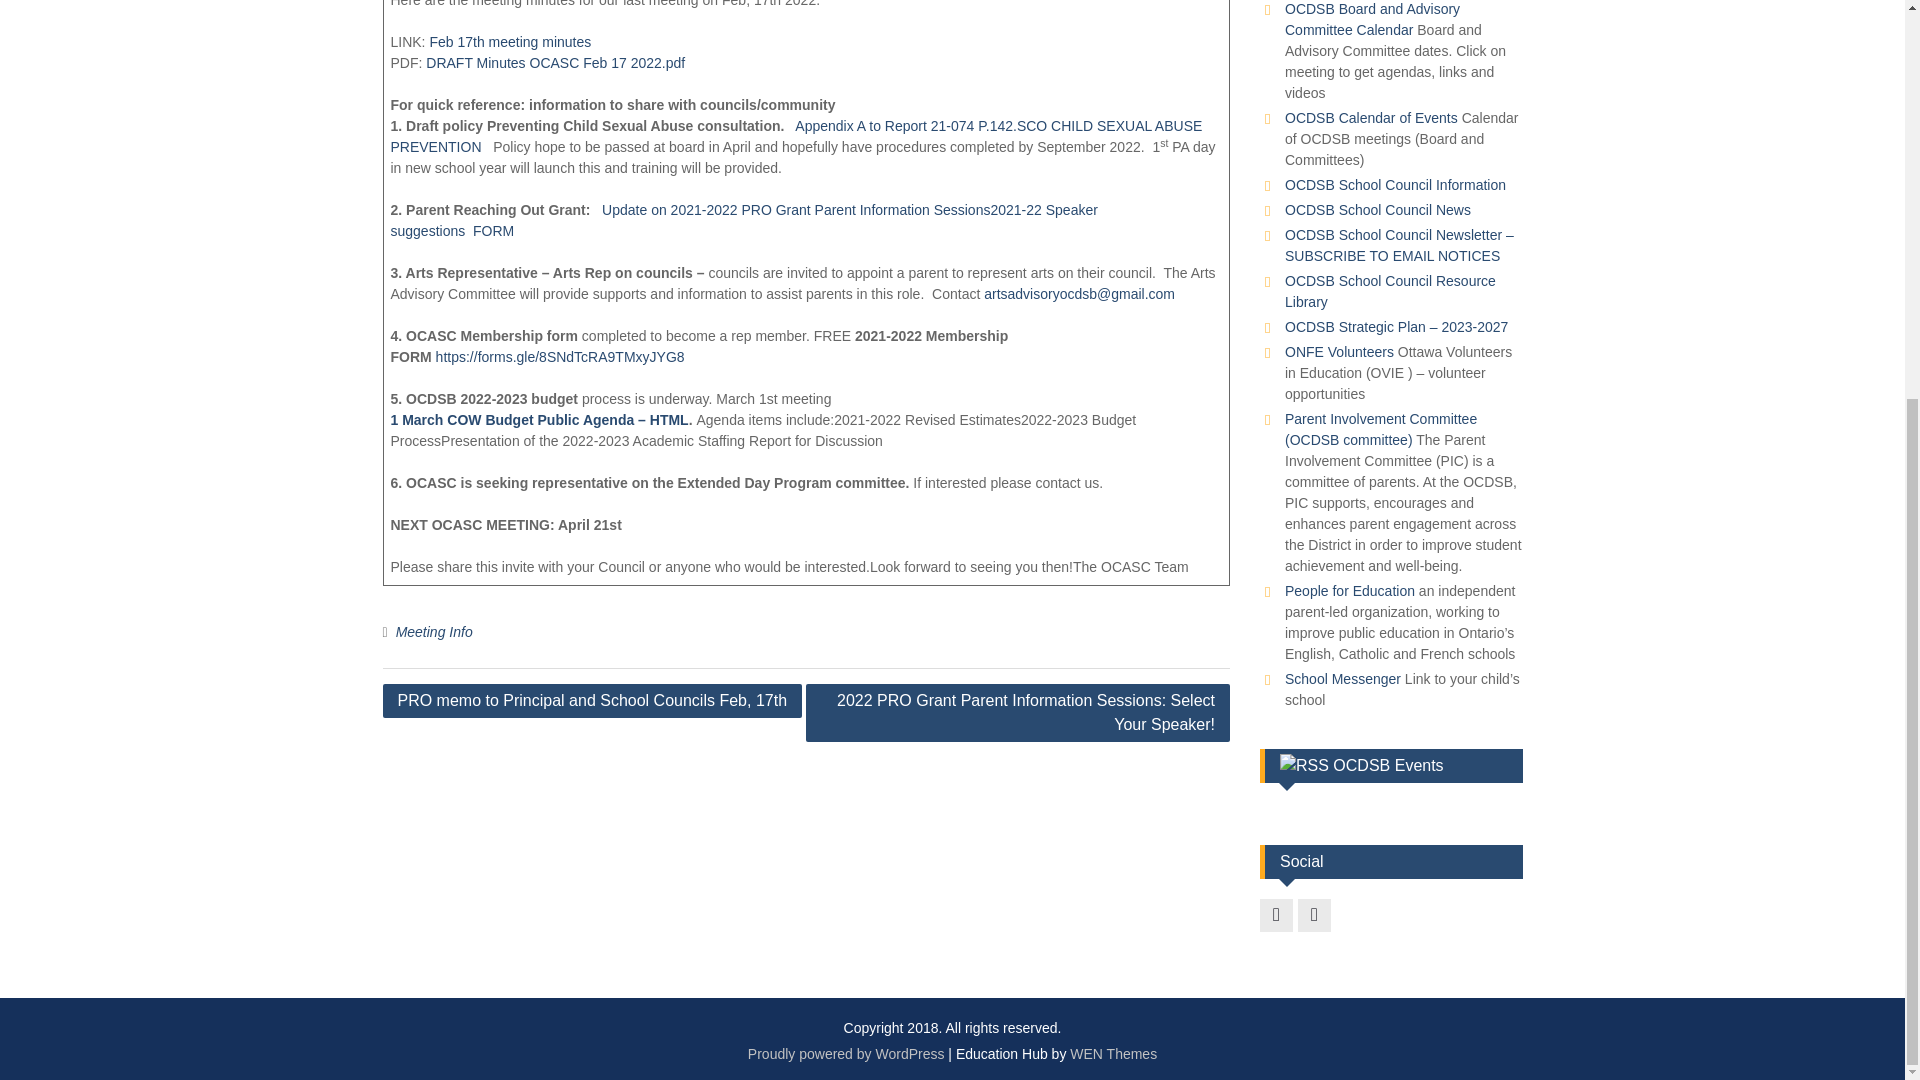 This screenshot has width=1920, height=1080. What do you see at coordinates (592, 700) in the screenshot?
I see `PRO memo to Principal and School Councils Feb, 17th` at bounding box center [592, 700].